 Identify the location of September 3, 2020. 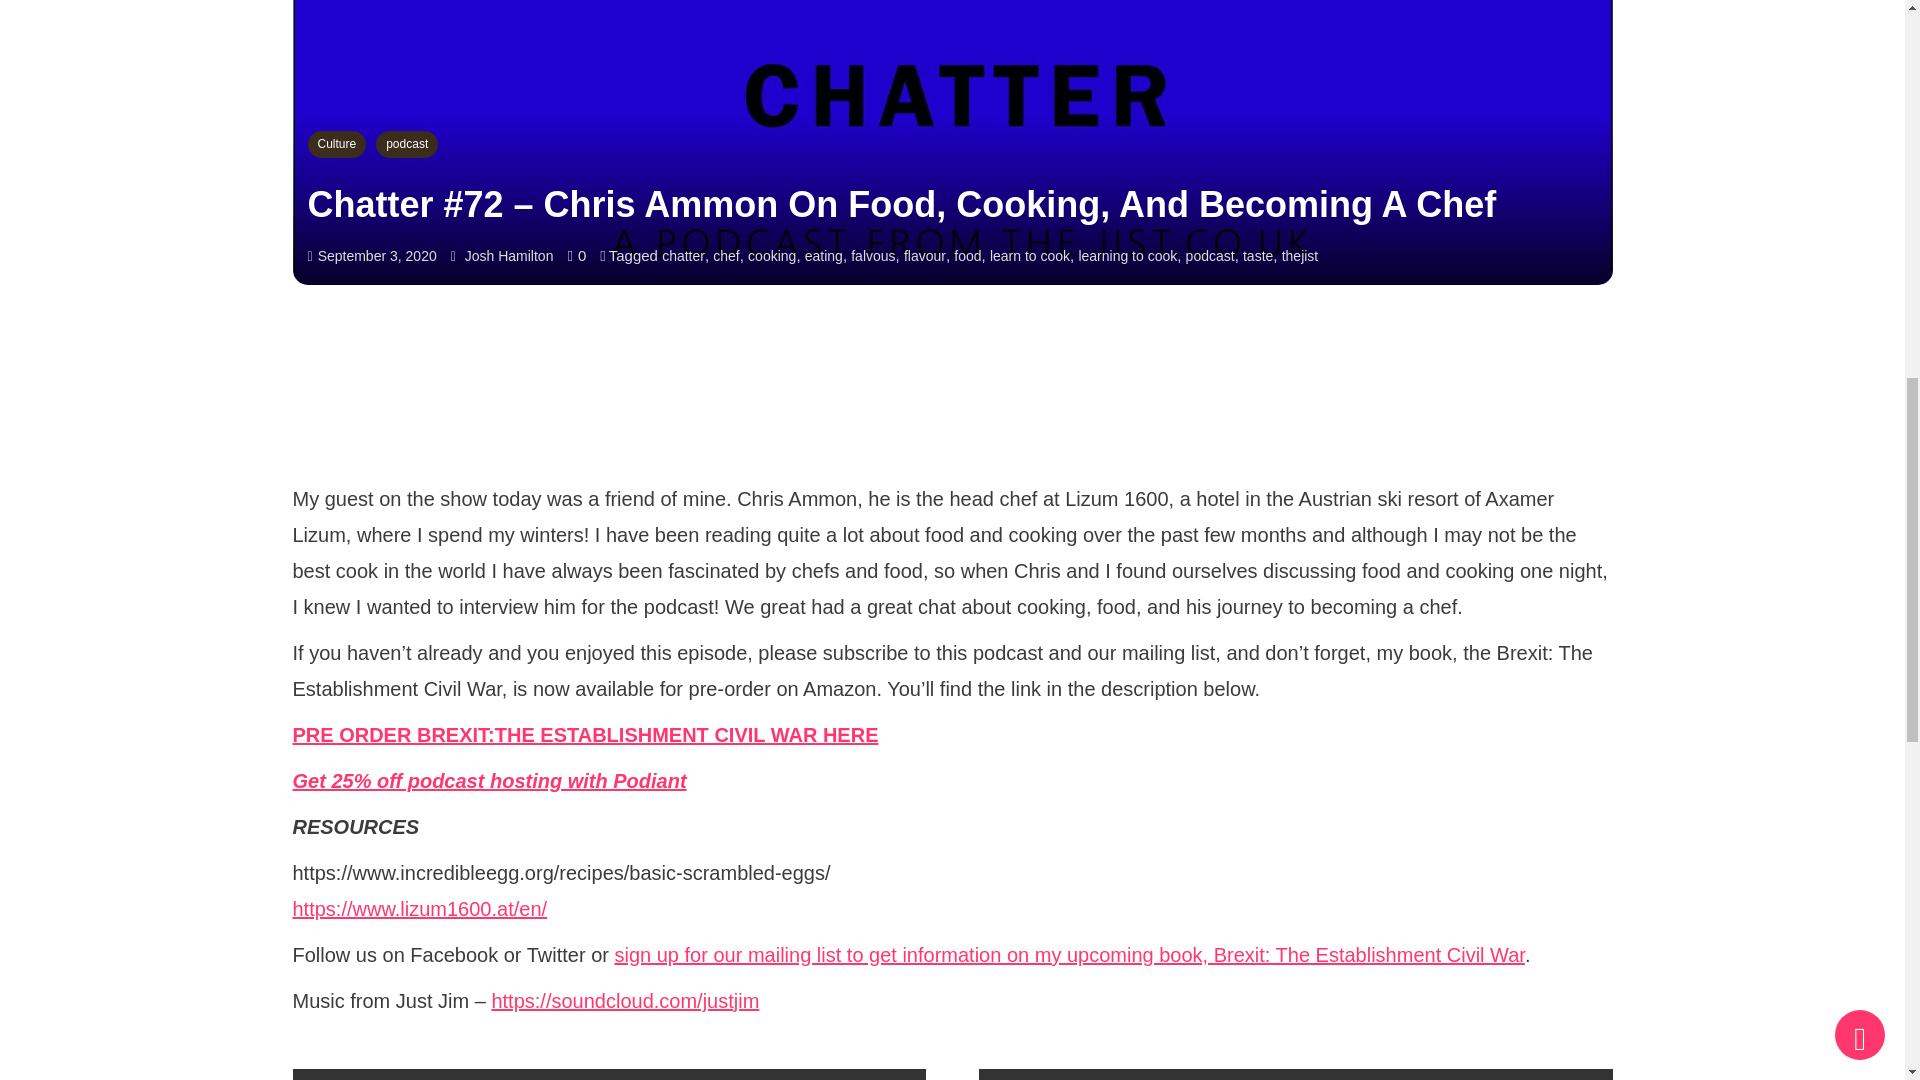
(378, 256).